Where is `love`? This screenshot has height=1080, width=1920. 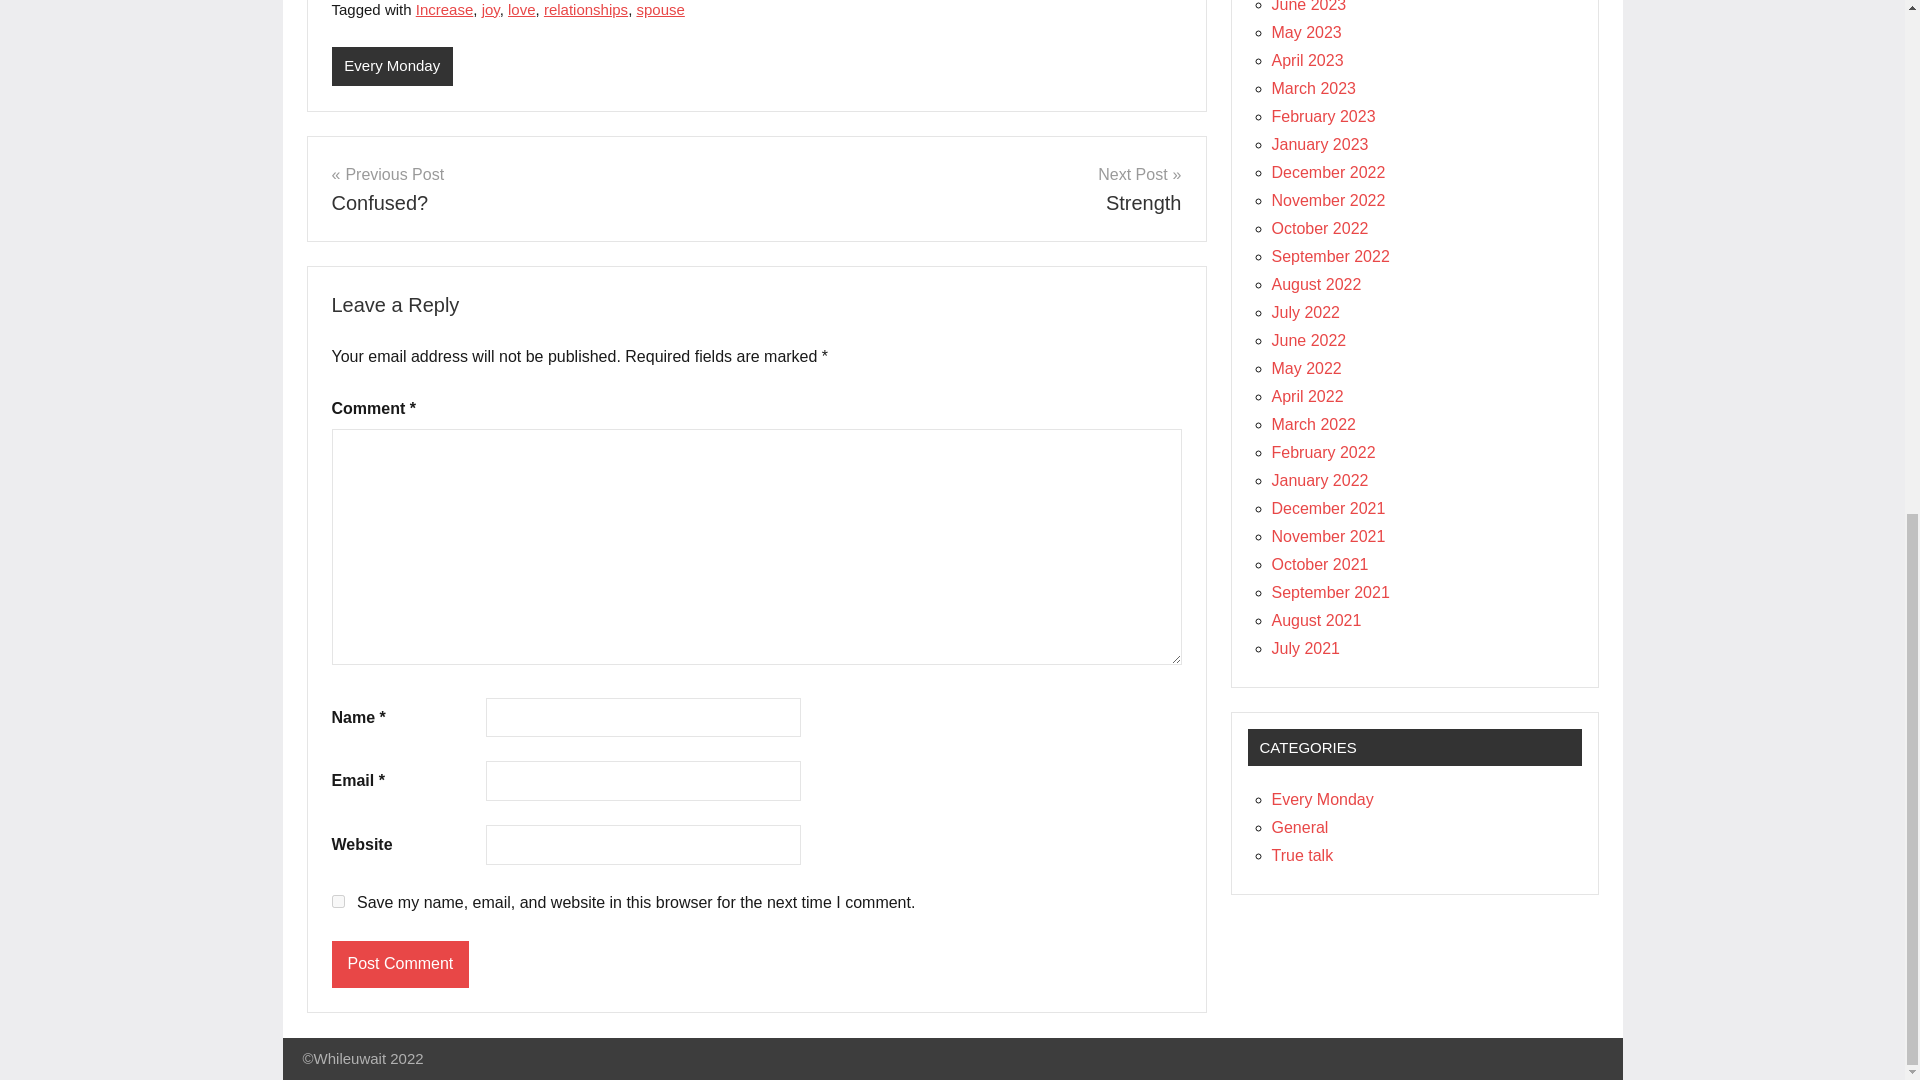
love is located at coordinates (522, 10).